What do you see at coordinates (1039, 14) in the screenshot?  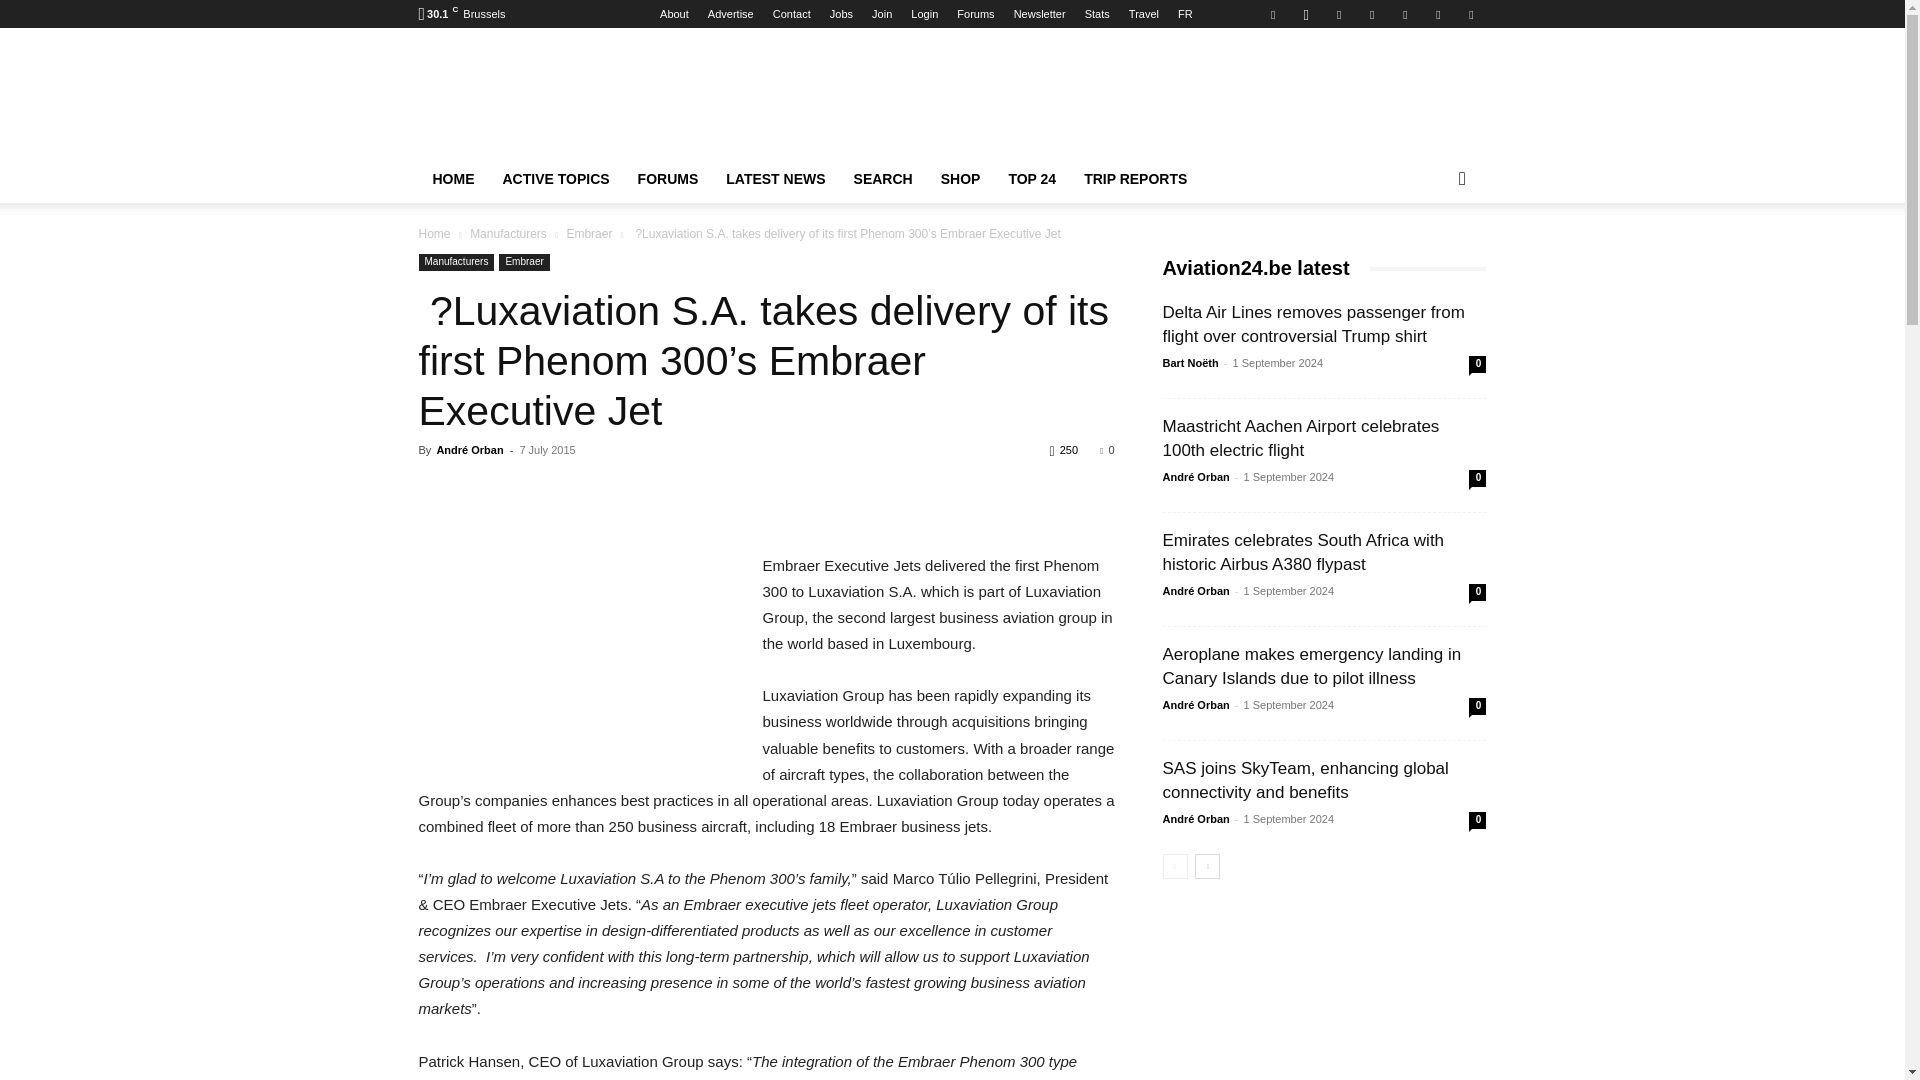 I see `Newsletter` at bounding box center [1039, 14].